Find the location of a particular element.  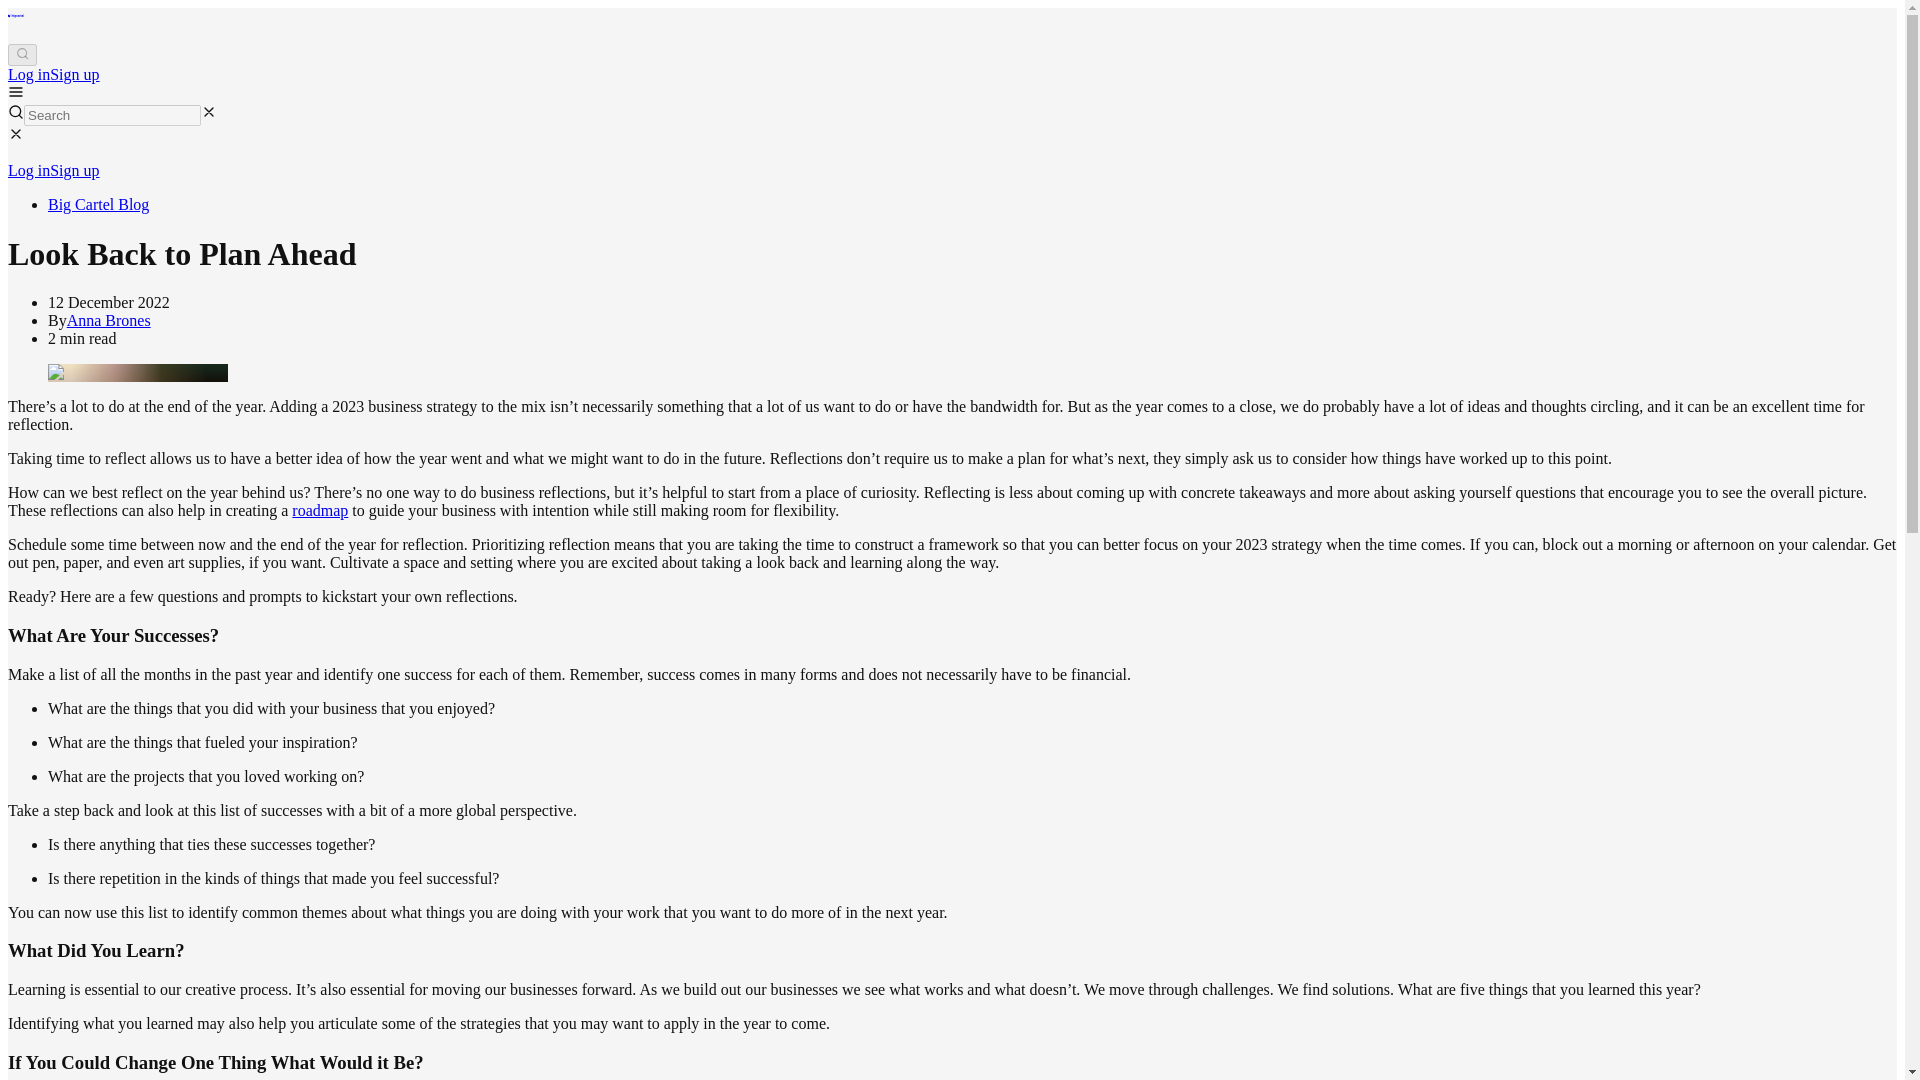

Sign up is located at coordinates (74, 170).